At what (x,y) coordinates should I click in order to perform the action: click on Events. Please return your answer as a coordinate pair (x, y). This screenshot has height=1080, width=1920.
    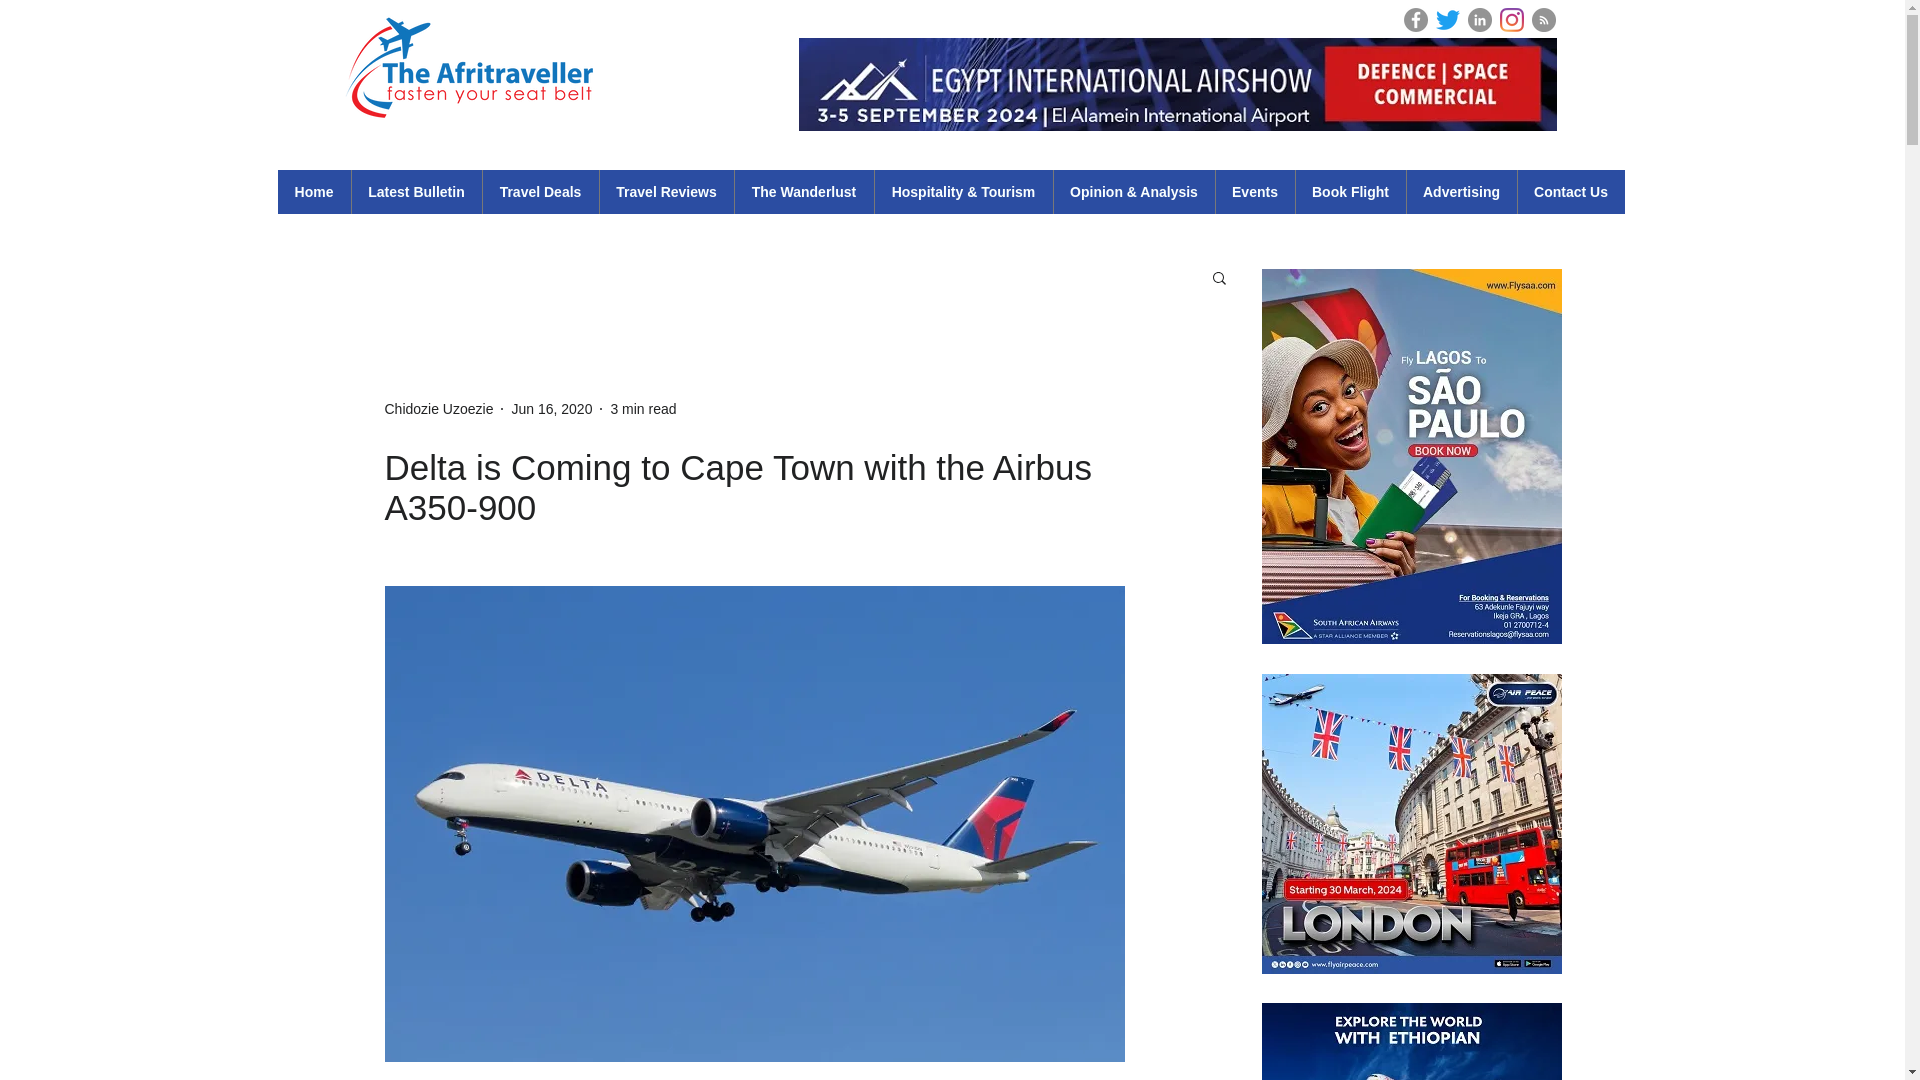
    Looking at the image, I should click on (1254, 191).